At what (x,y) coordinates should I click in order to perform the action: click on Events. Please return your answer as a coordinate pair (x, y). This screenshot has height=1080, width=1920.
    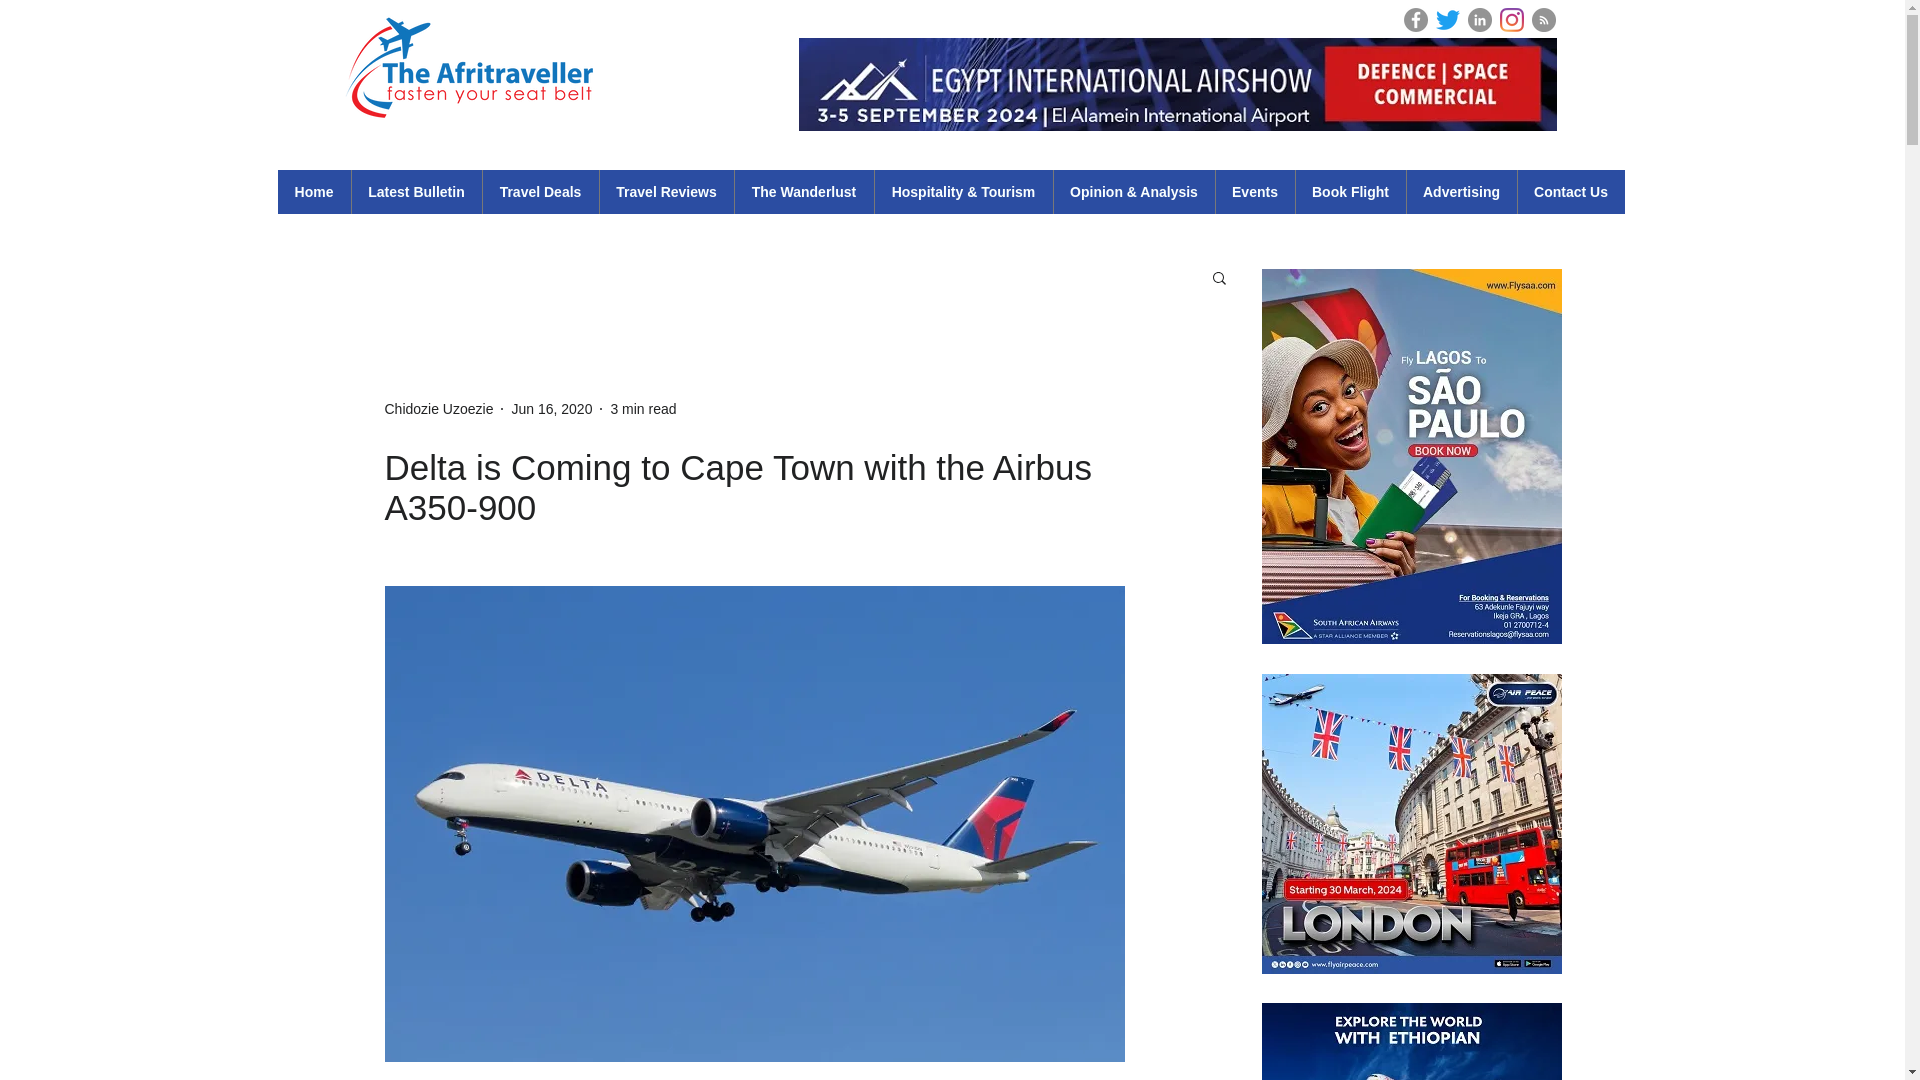
    Looking at the image, I should click on (1254, 191).